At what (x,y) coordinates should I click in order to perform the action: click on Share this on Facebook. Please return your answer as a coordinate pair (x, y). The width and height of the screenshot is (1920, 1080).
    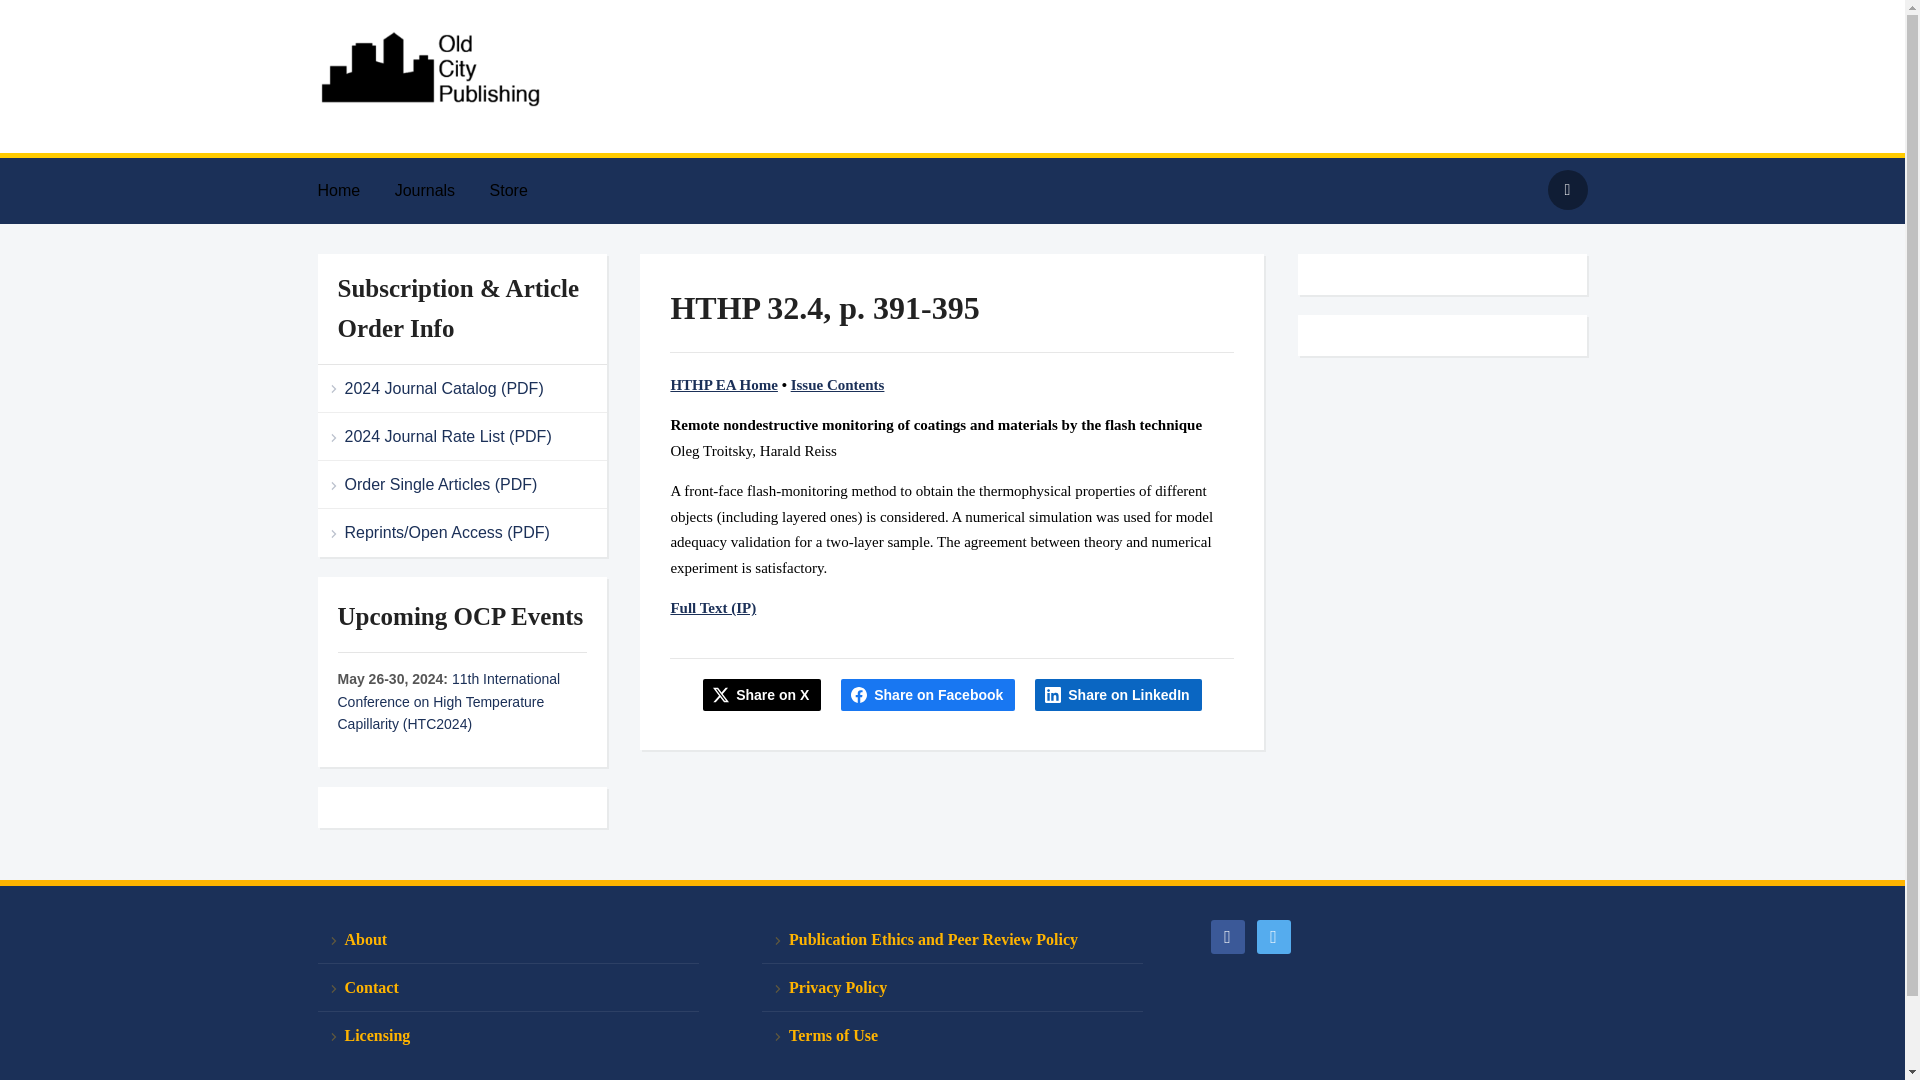
    Looking at the image, I should click on (928, 694).